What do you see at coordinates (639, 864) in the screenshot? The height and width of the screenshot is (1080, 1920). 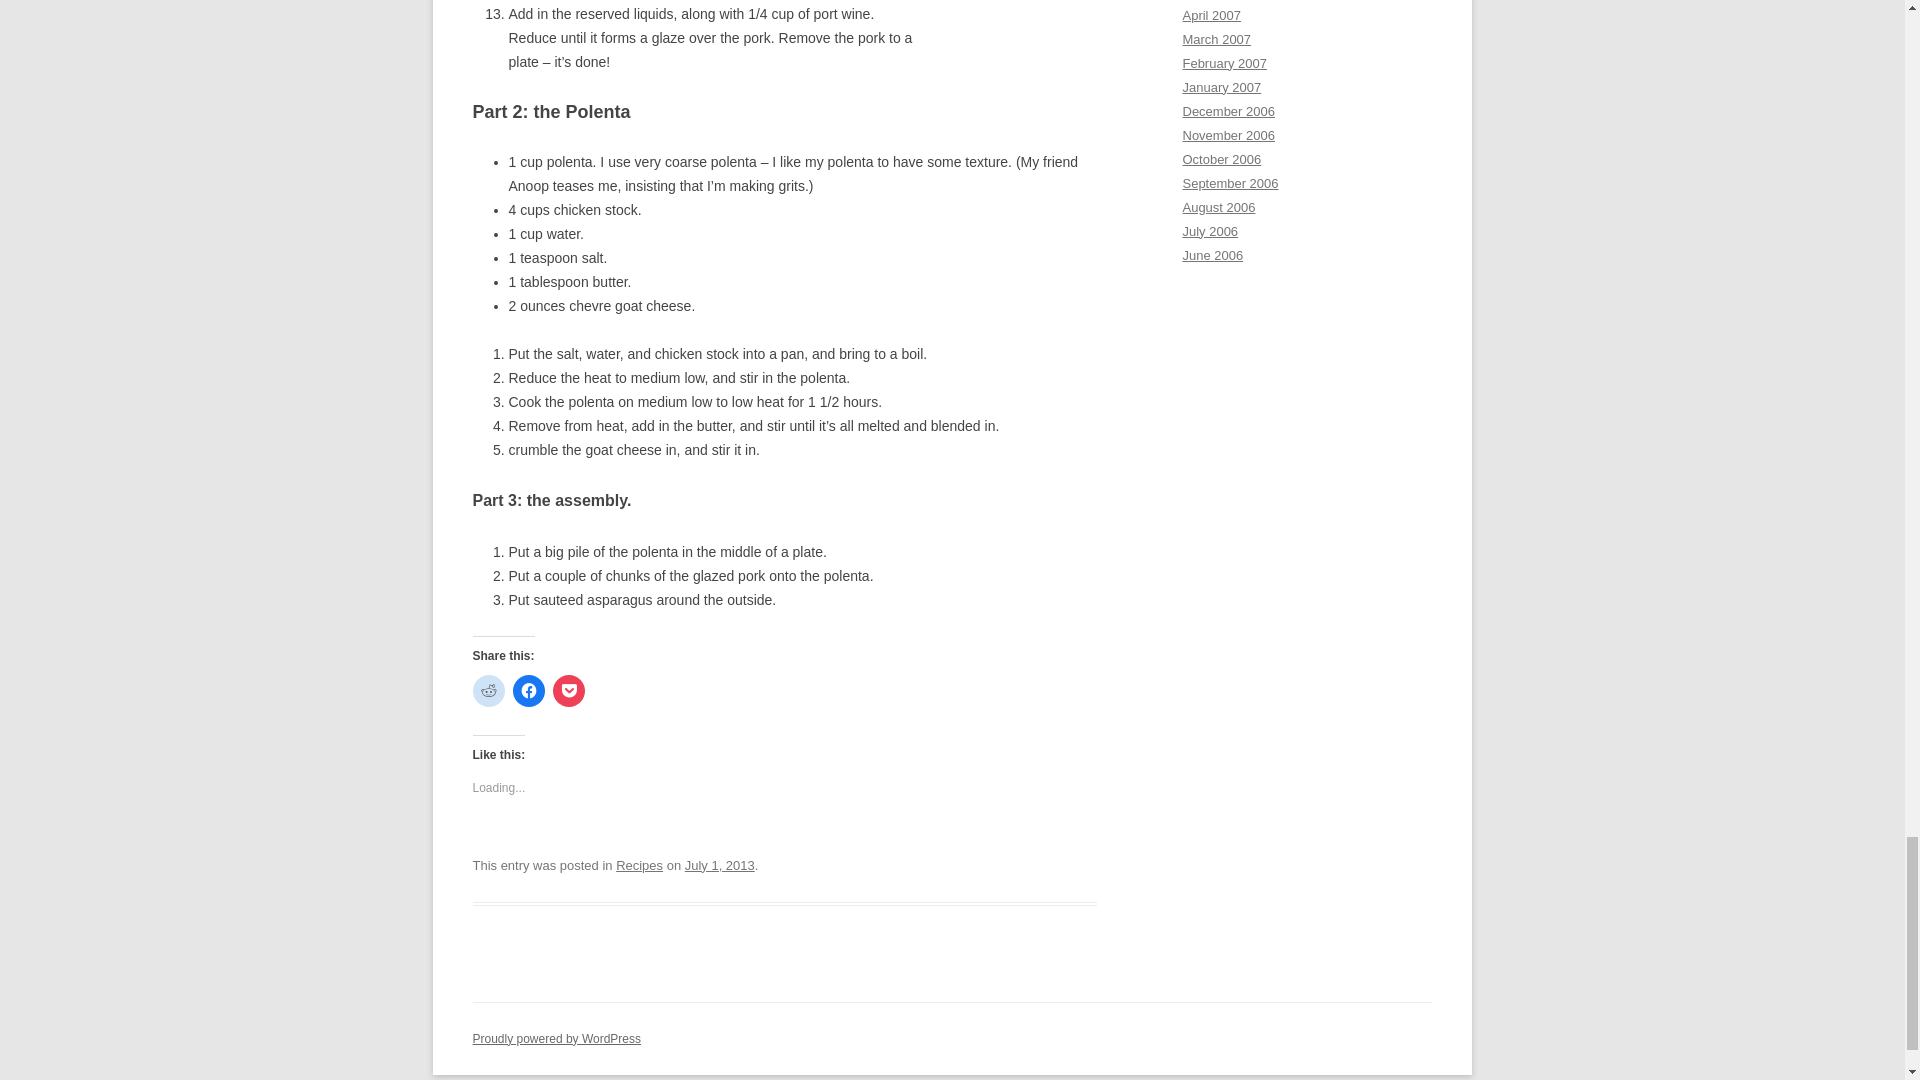 I see `Recipes` at bounding box center [639, 864].